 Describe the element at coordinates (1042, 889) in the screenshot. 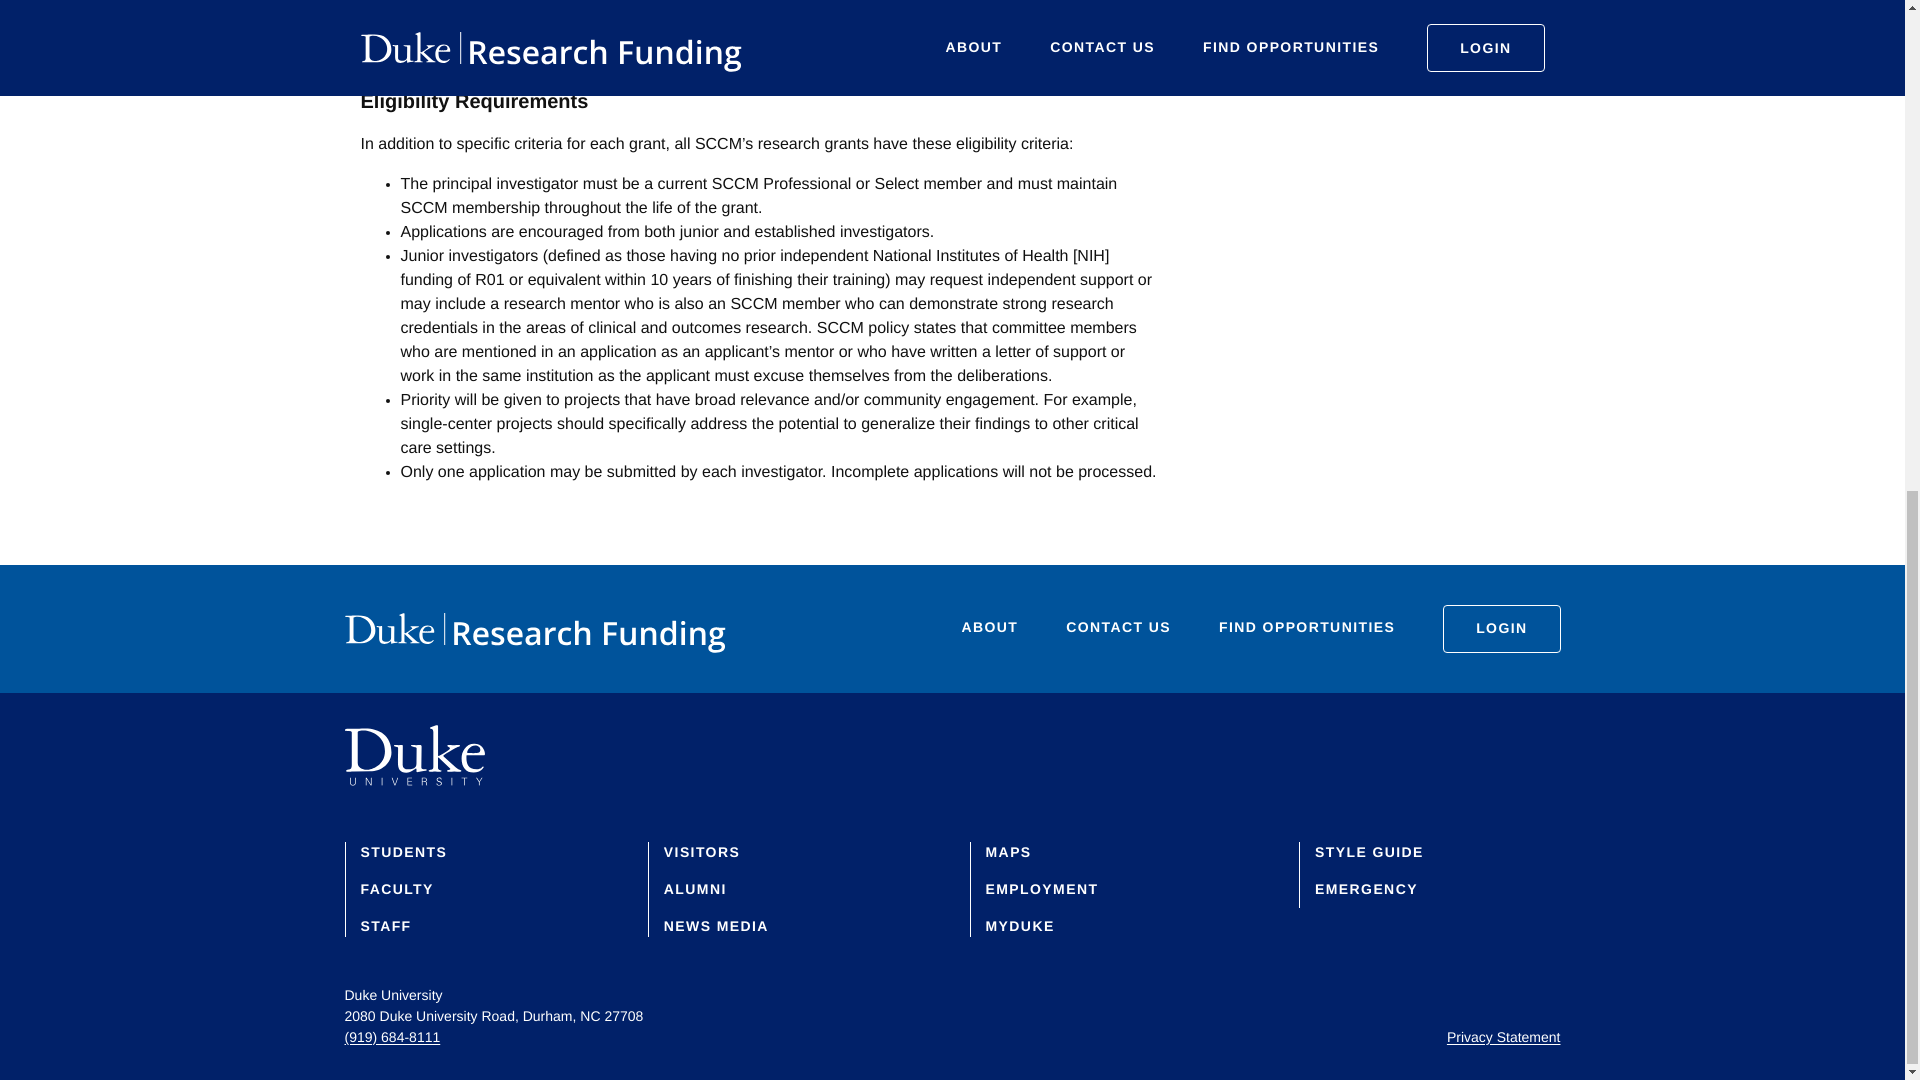

I see `EMPLOYMENT` at that location.